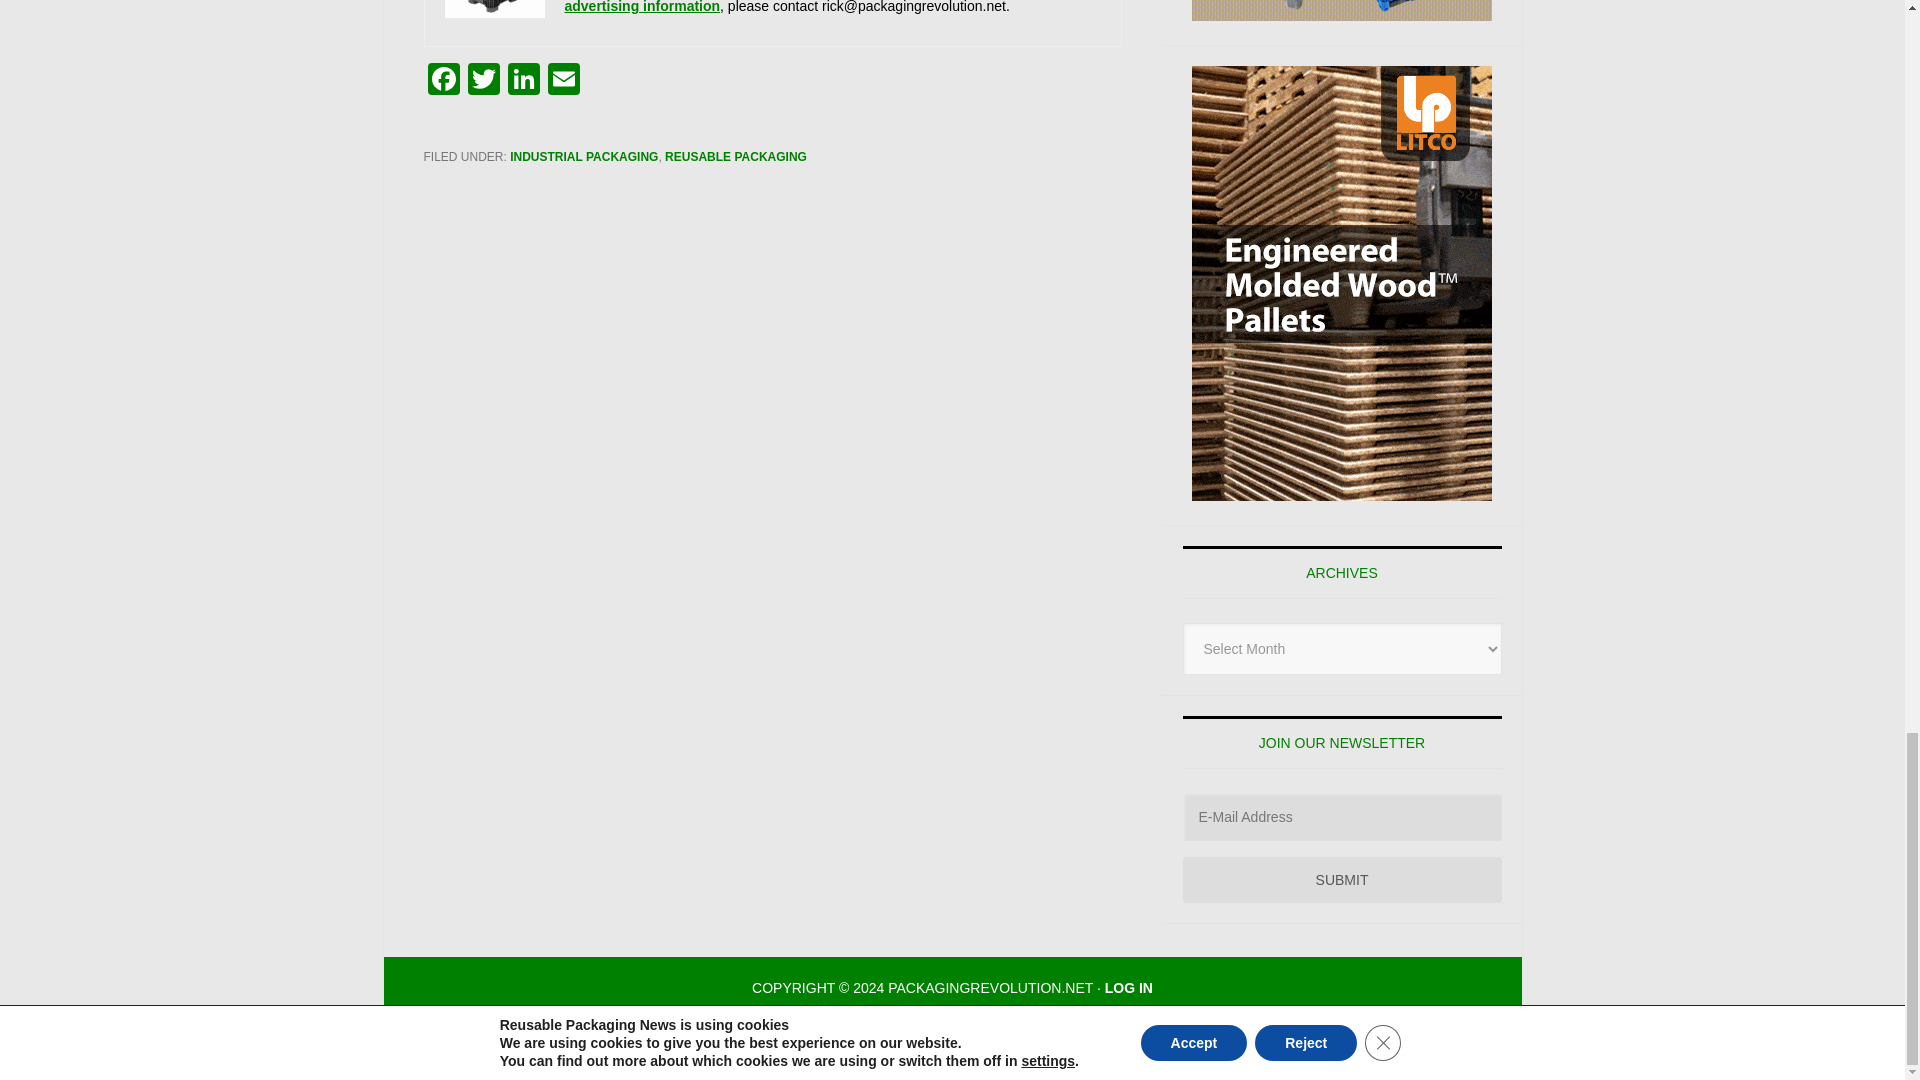  I want to click on Facebook, so click(444, 81).